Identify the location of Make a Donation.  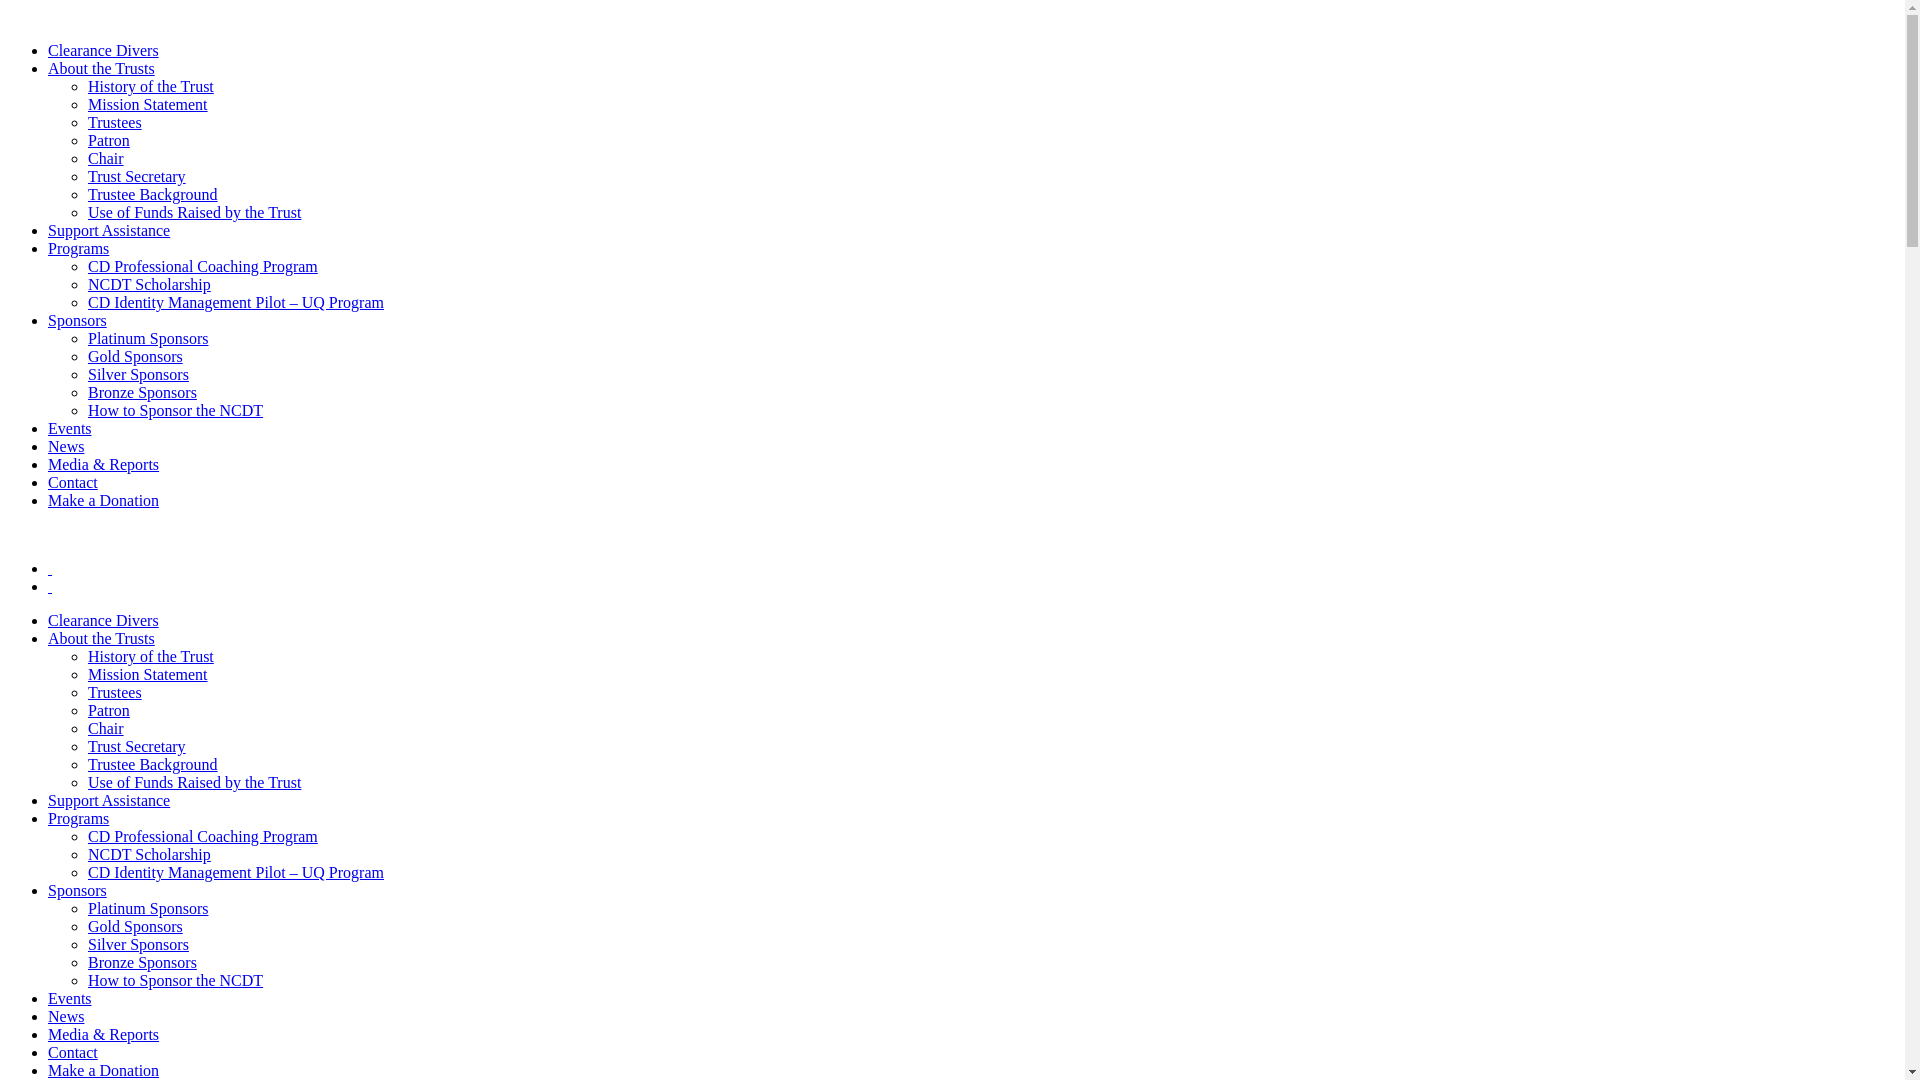
(104, 1070).